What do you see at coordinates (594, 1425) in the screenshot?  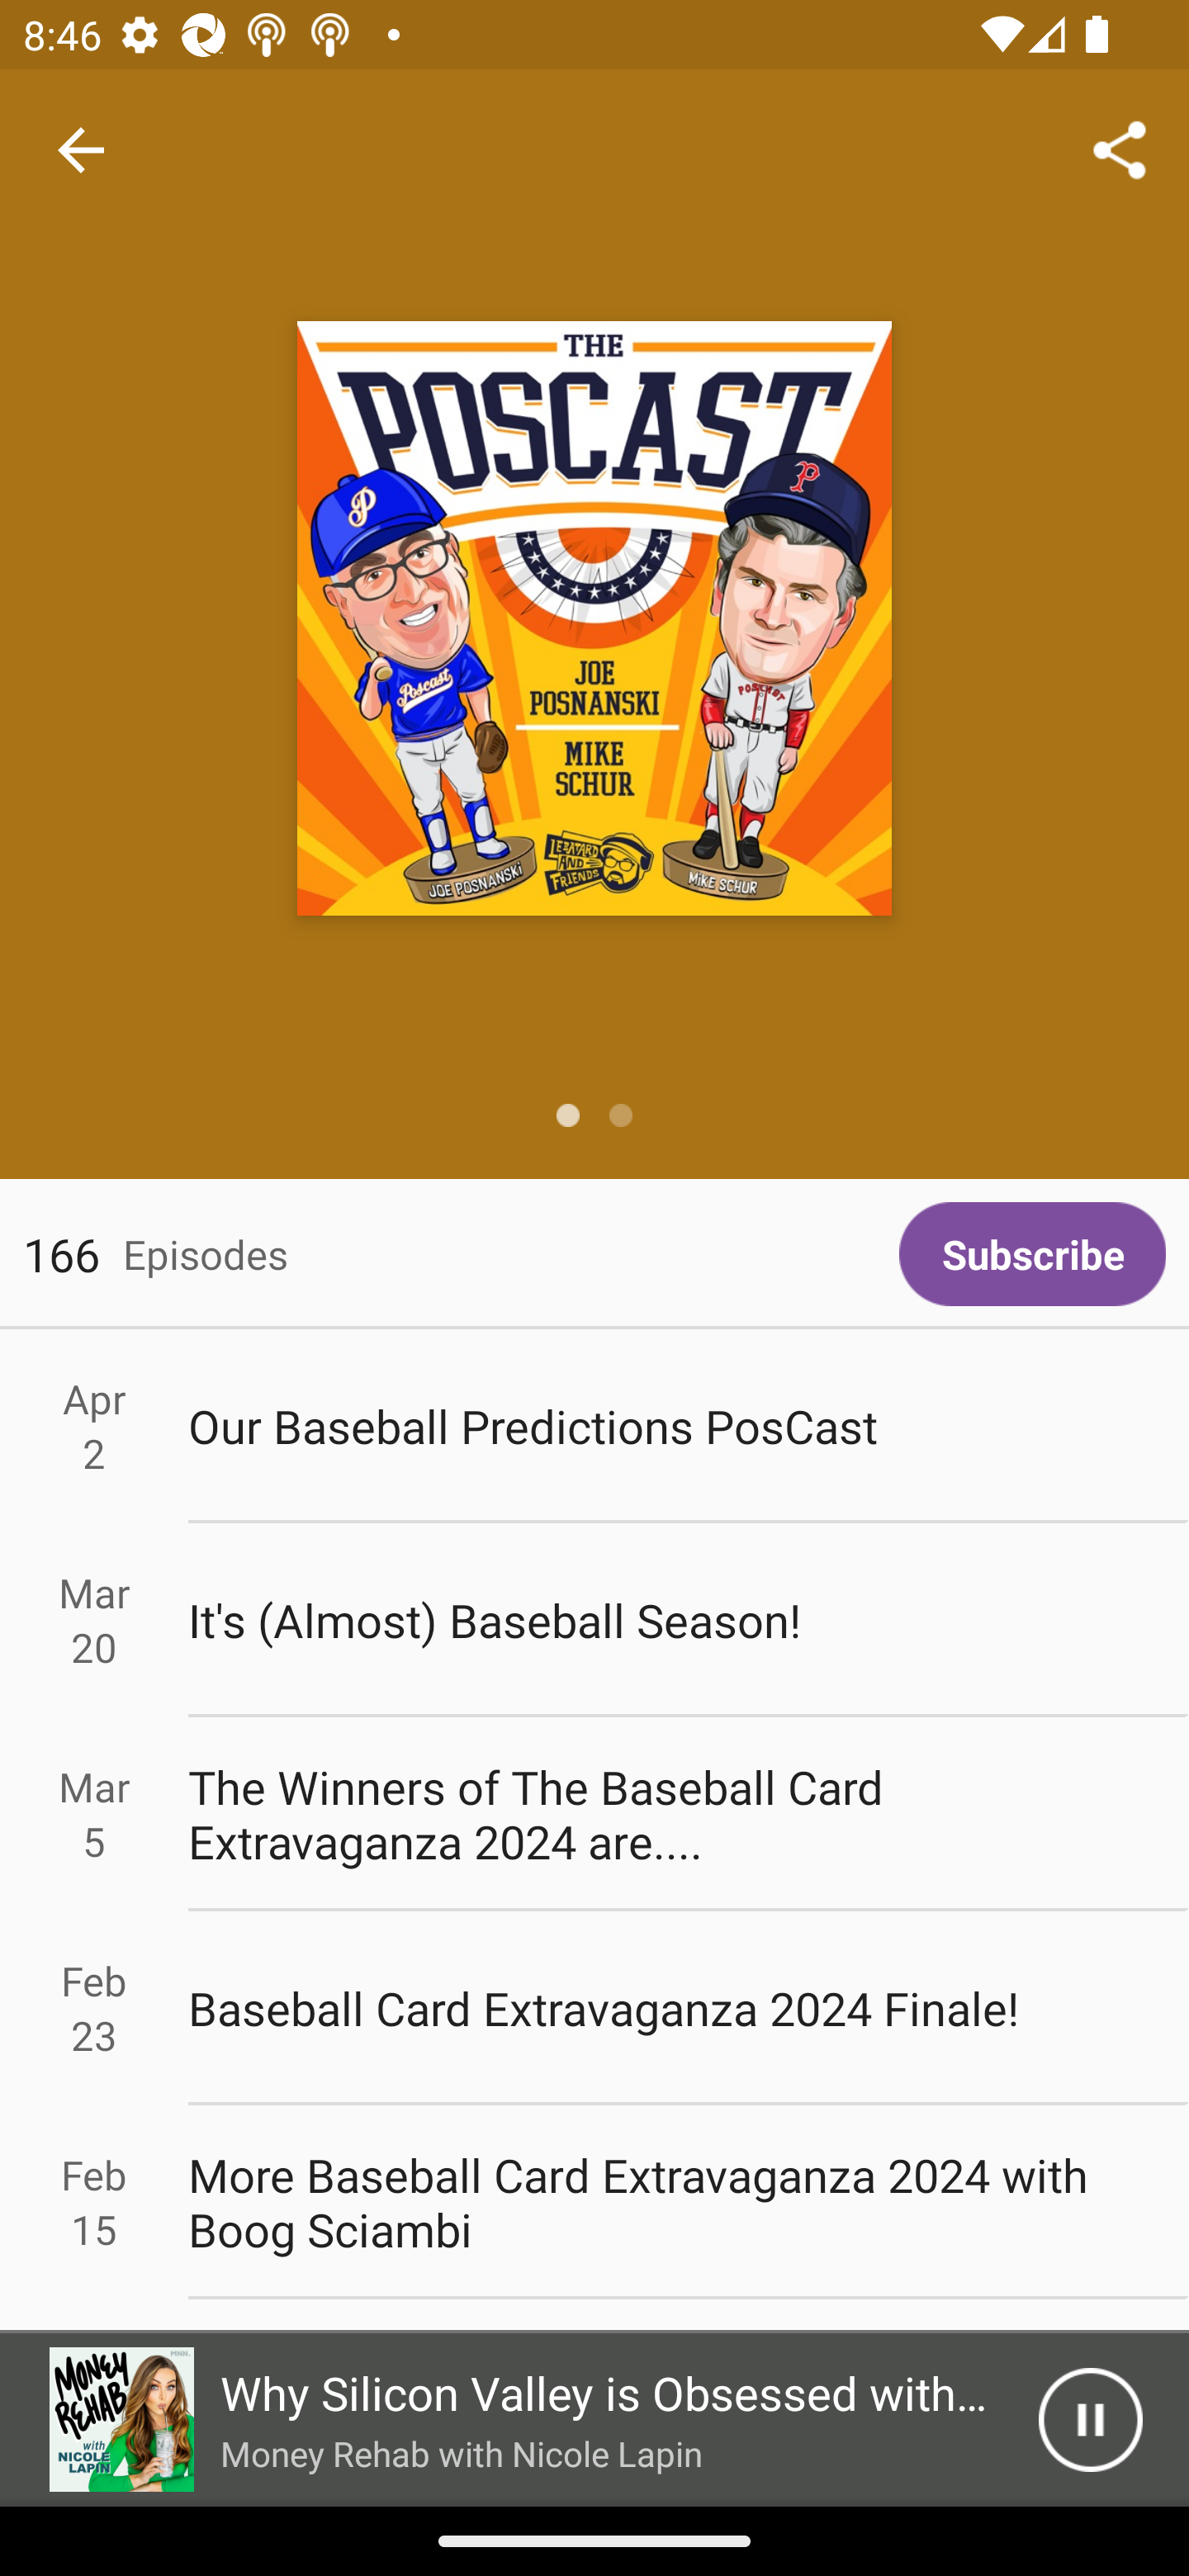 I see `Apr 2 Our Baseball Predictions PosCast` at bounding box center [594, 1425].